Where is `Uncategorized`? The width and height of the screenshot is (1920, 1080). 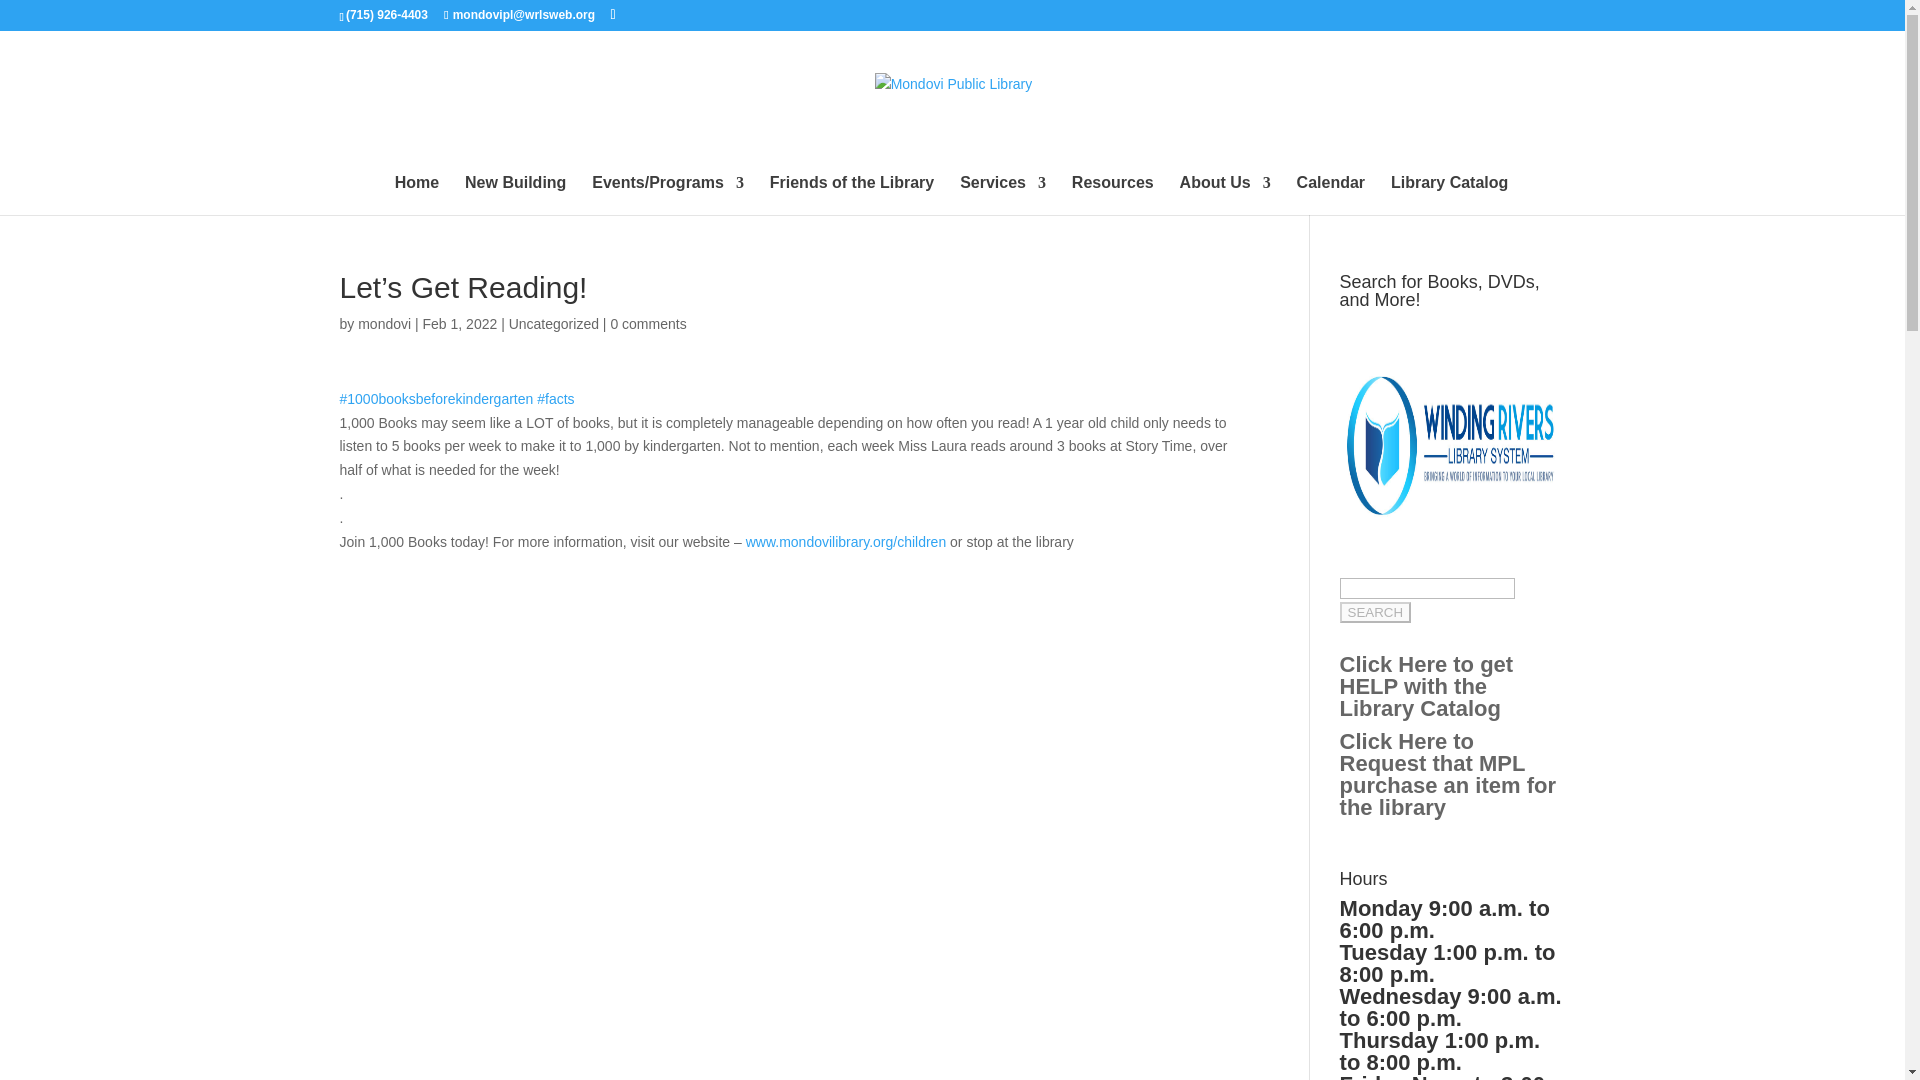 Uncategorized is located at coordinates (554, 324).